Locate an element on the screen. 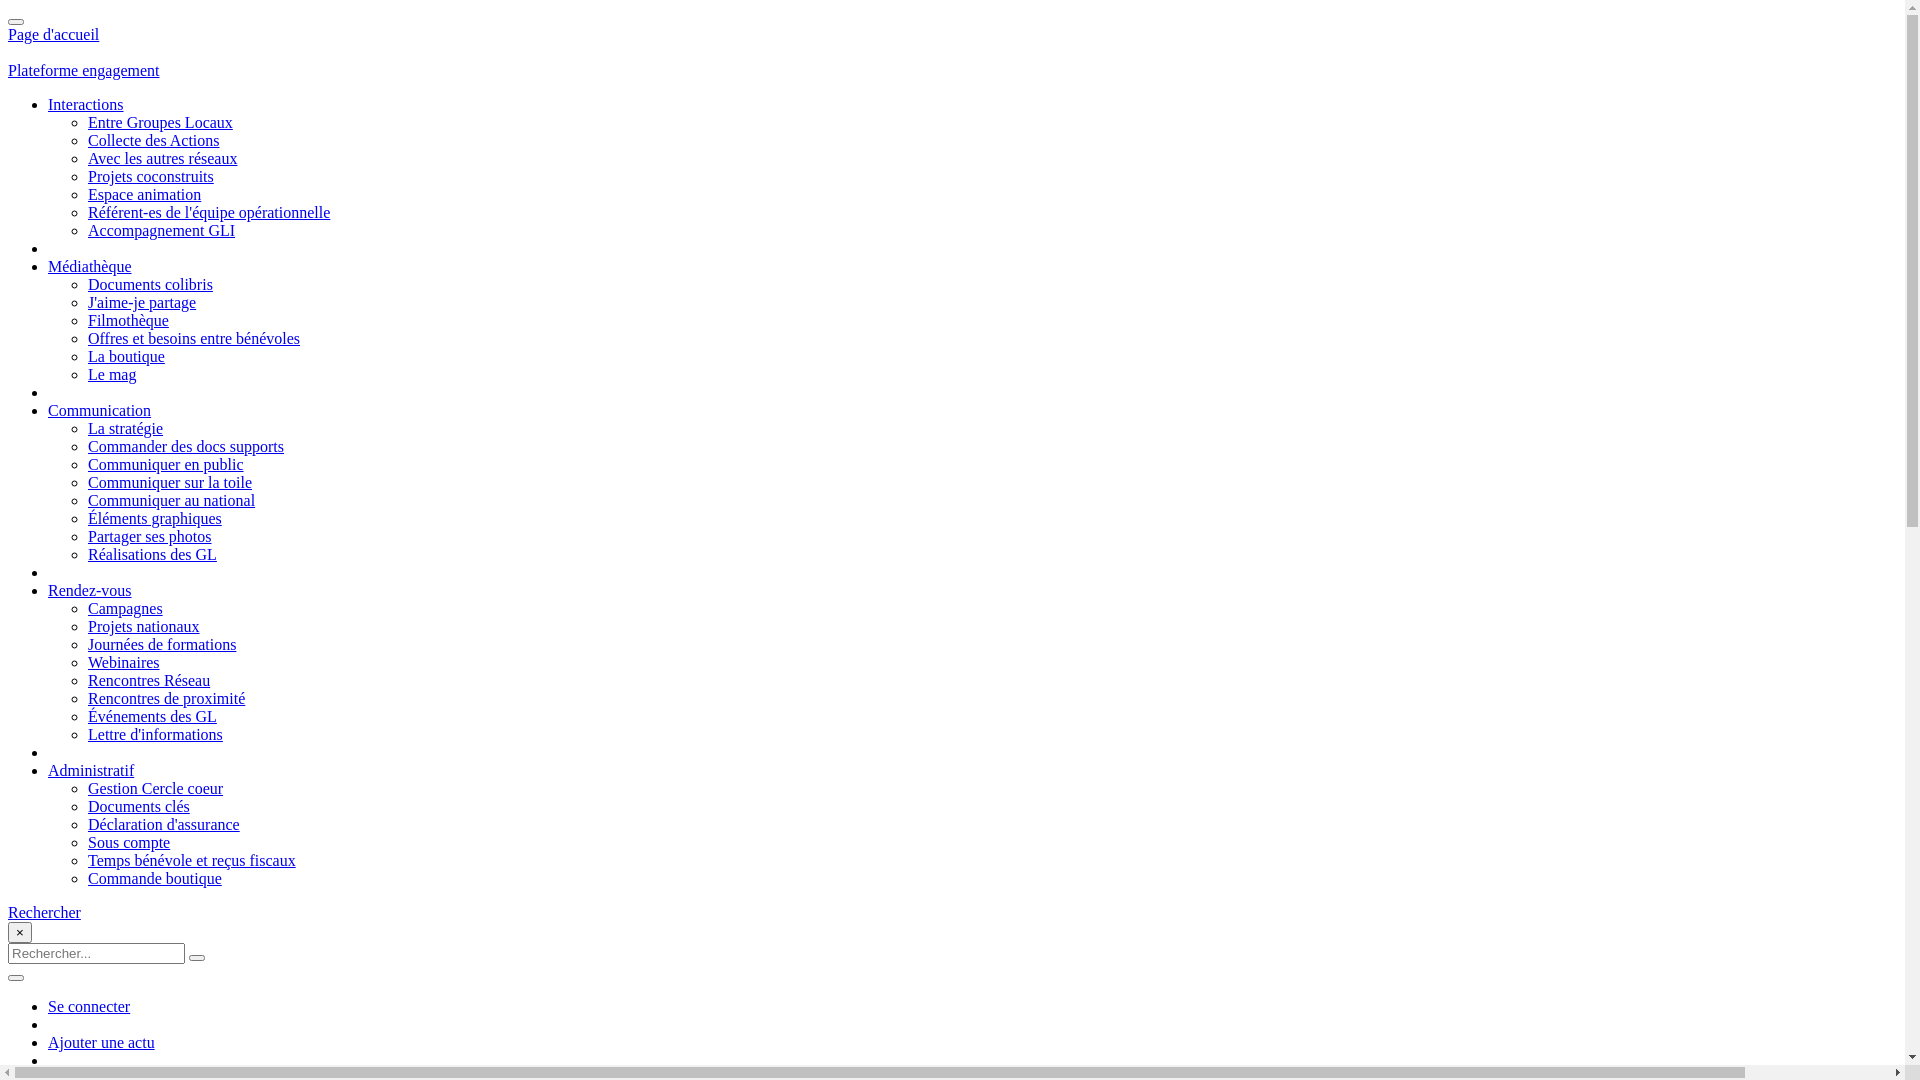  Rechercher les pages comportant ce texte. is located at coordinates (197, 958).